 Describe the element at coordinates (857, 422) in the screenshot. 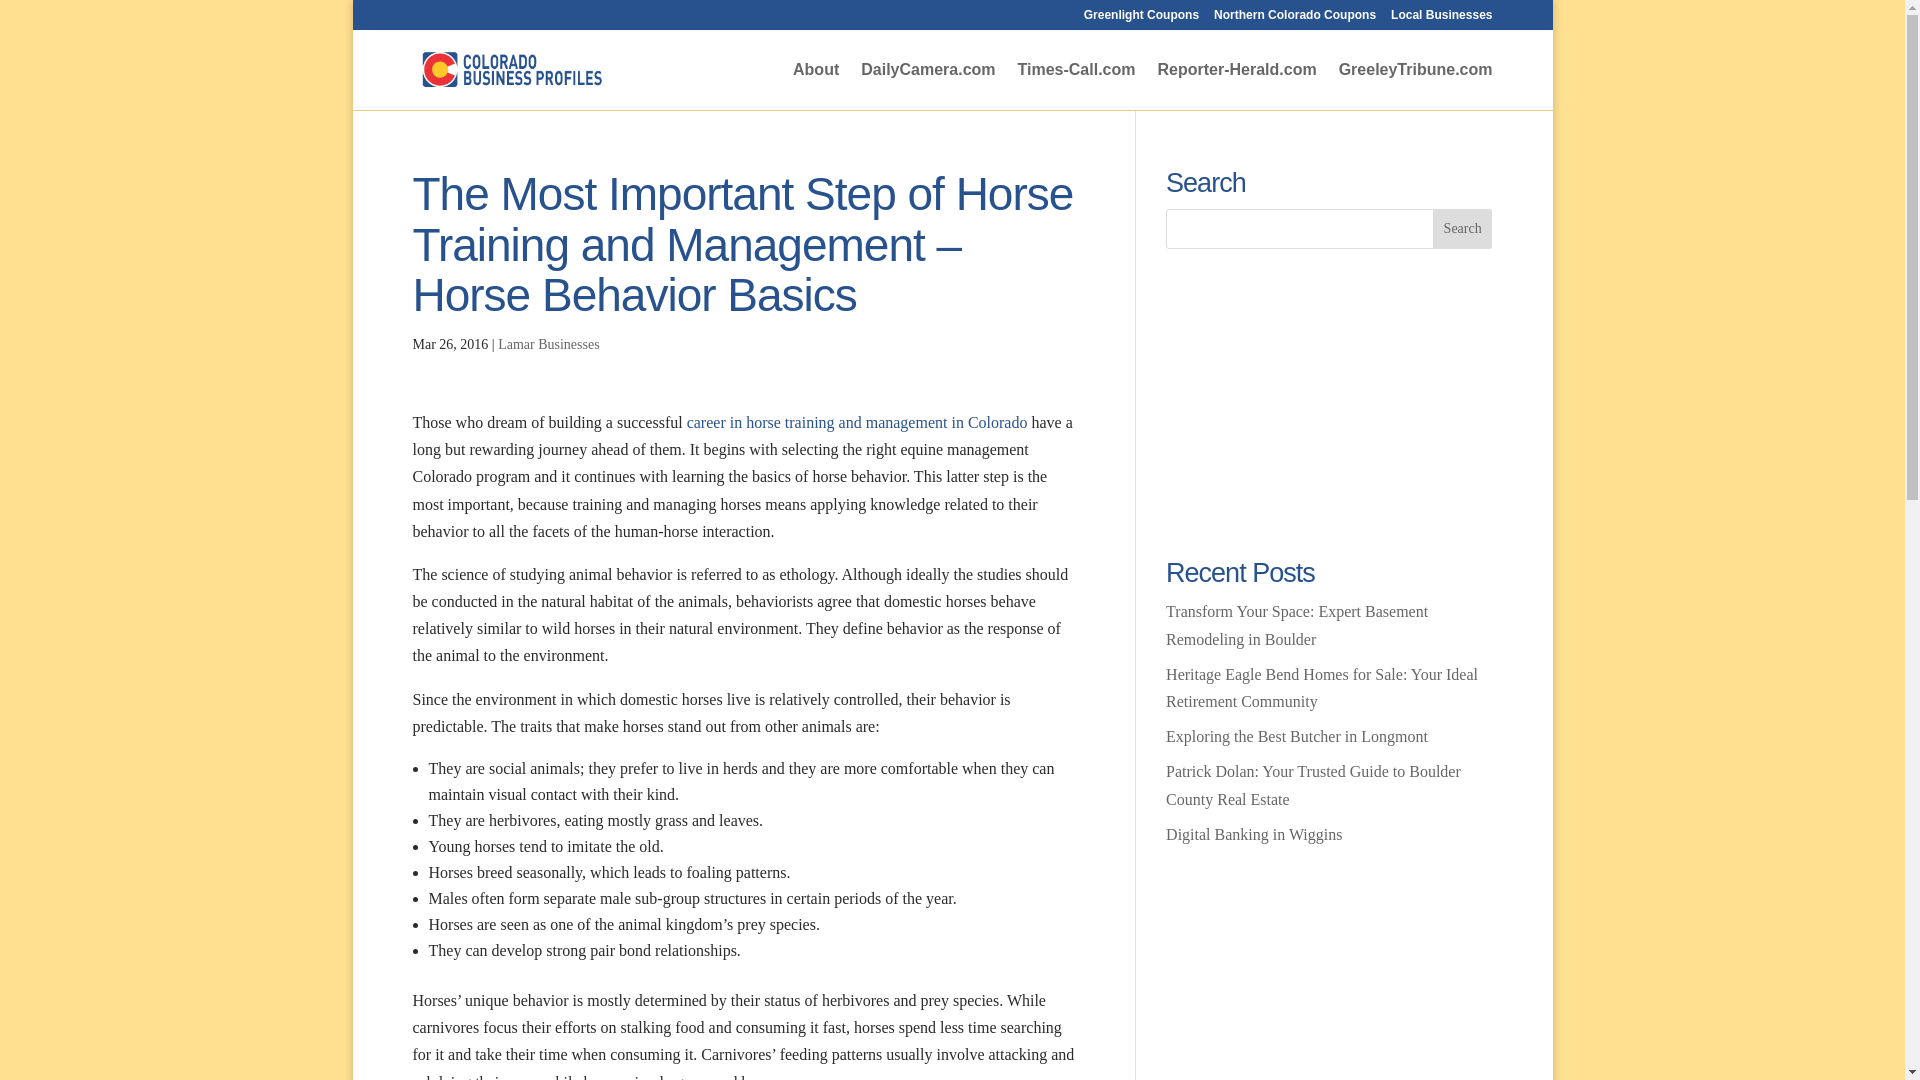

I see `career in horse training and management in Colorado` at that location.